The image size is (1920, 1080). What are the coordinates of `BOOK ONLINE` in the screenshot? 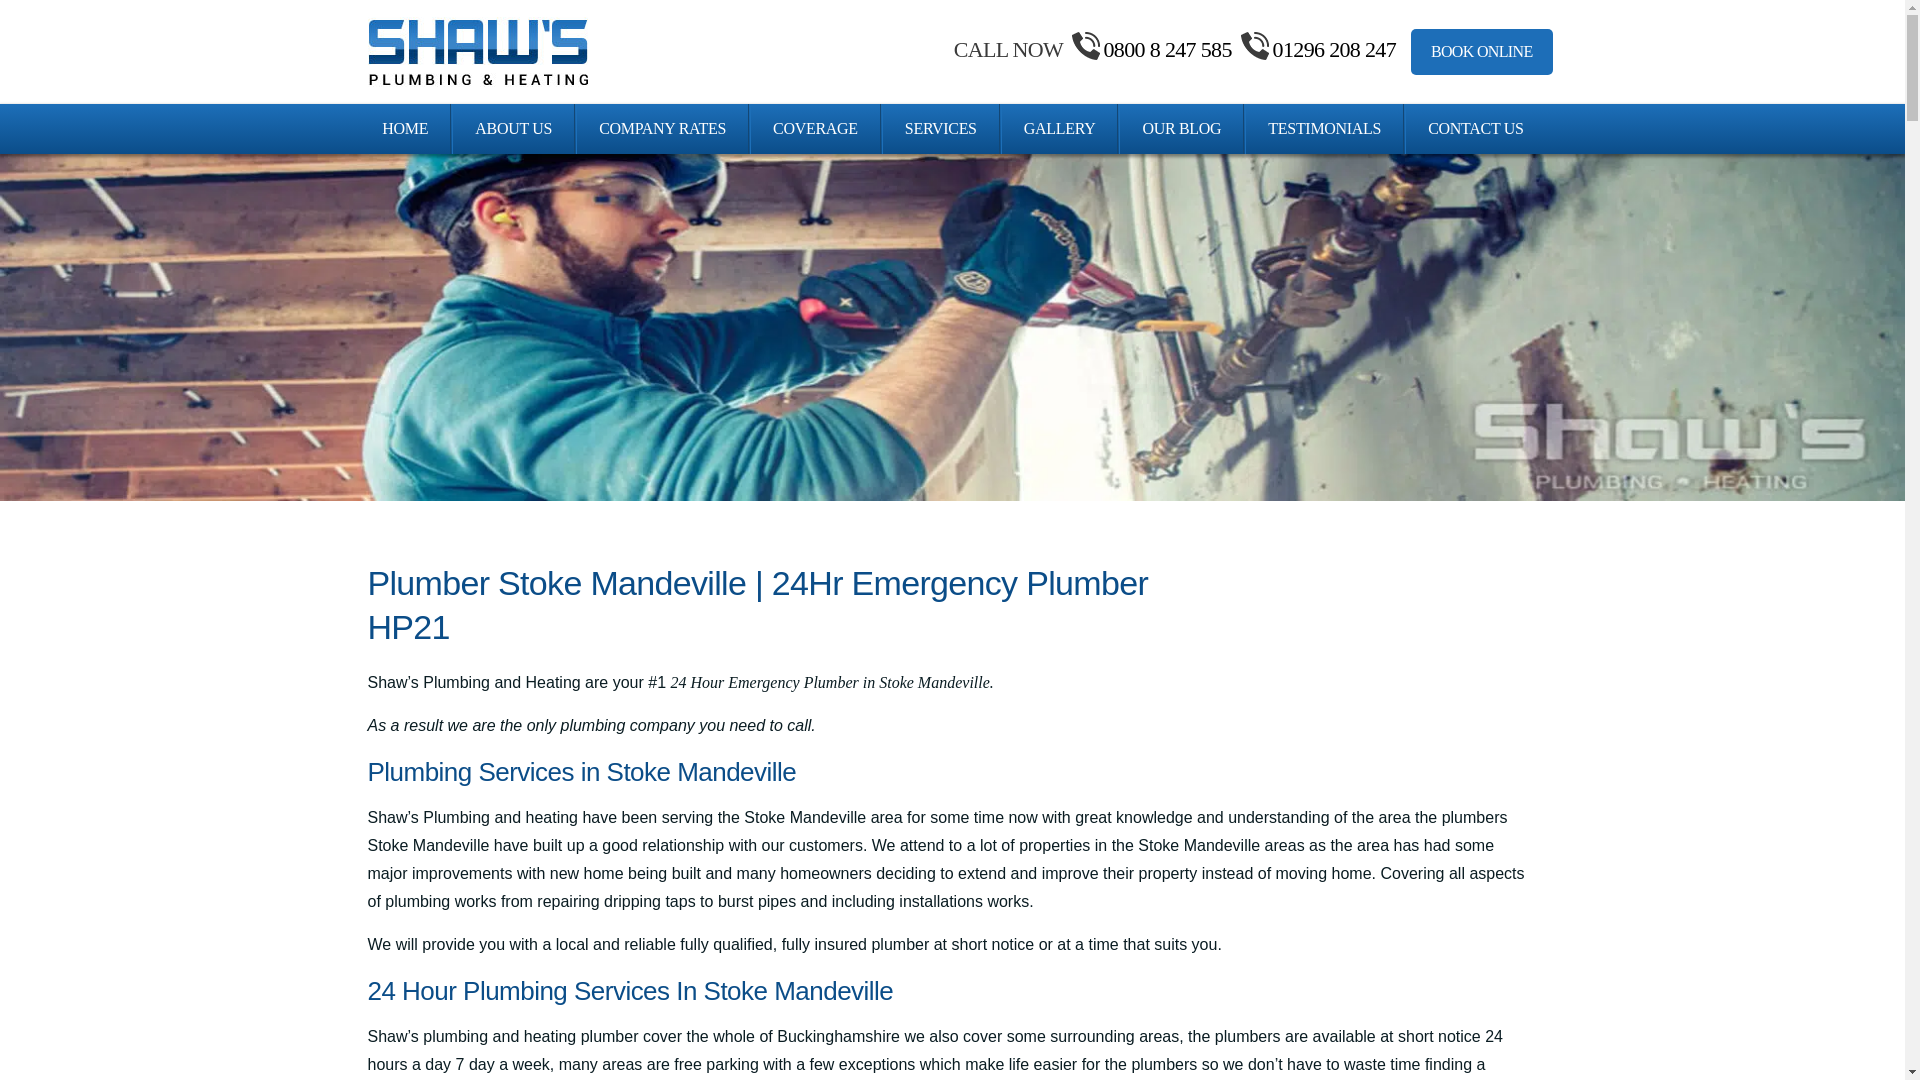 It's located at (1482, 52).